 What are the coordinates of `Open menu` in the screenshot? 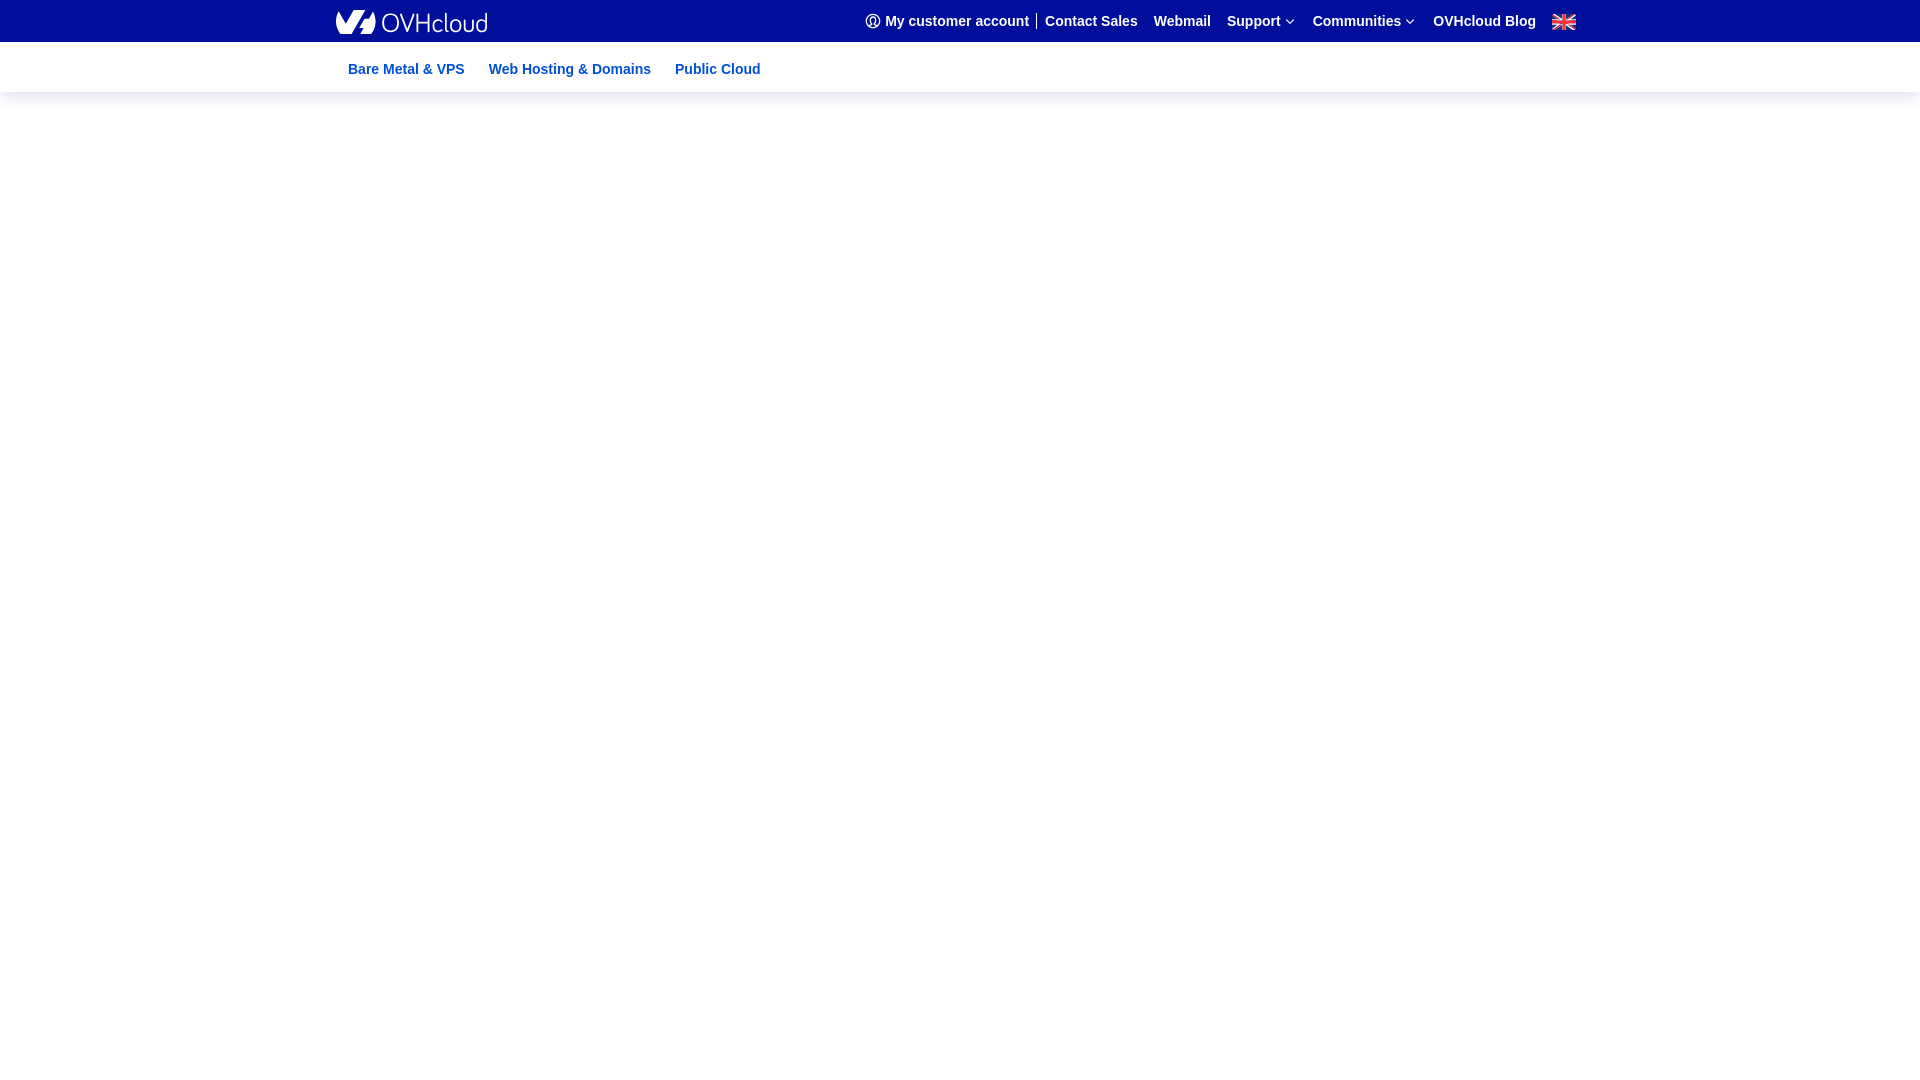 It's located at (51, 18).